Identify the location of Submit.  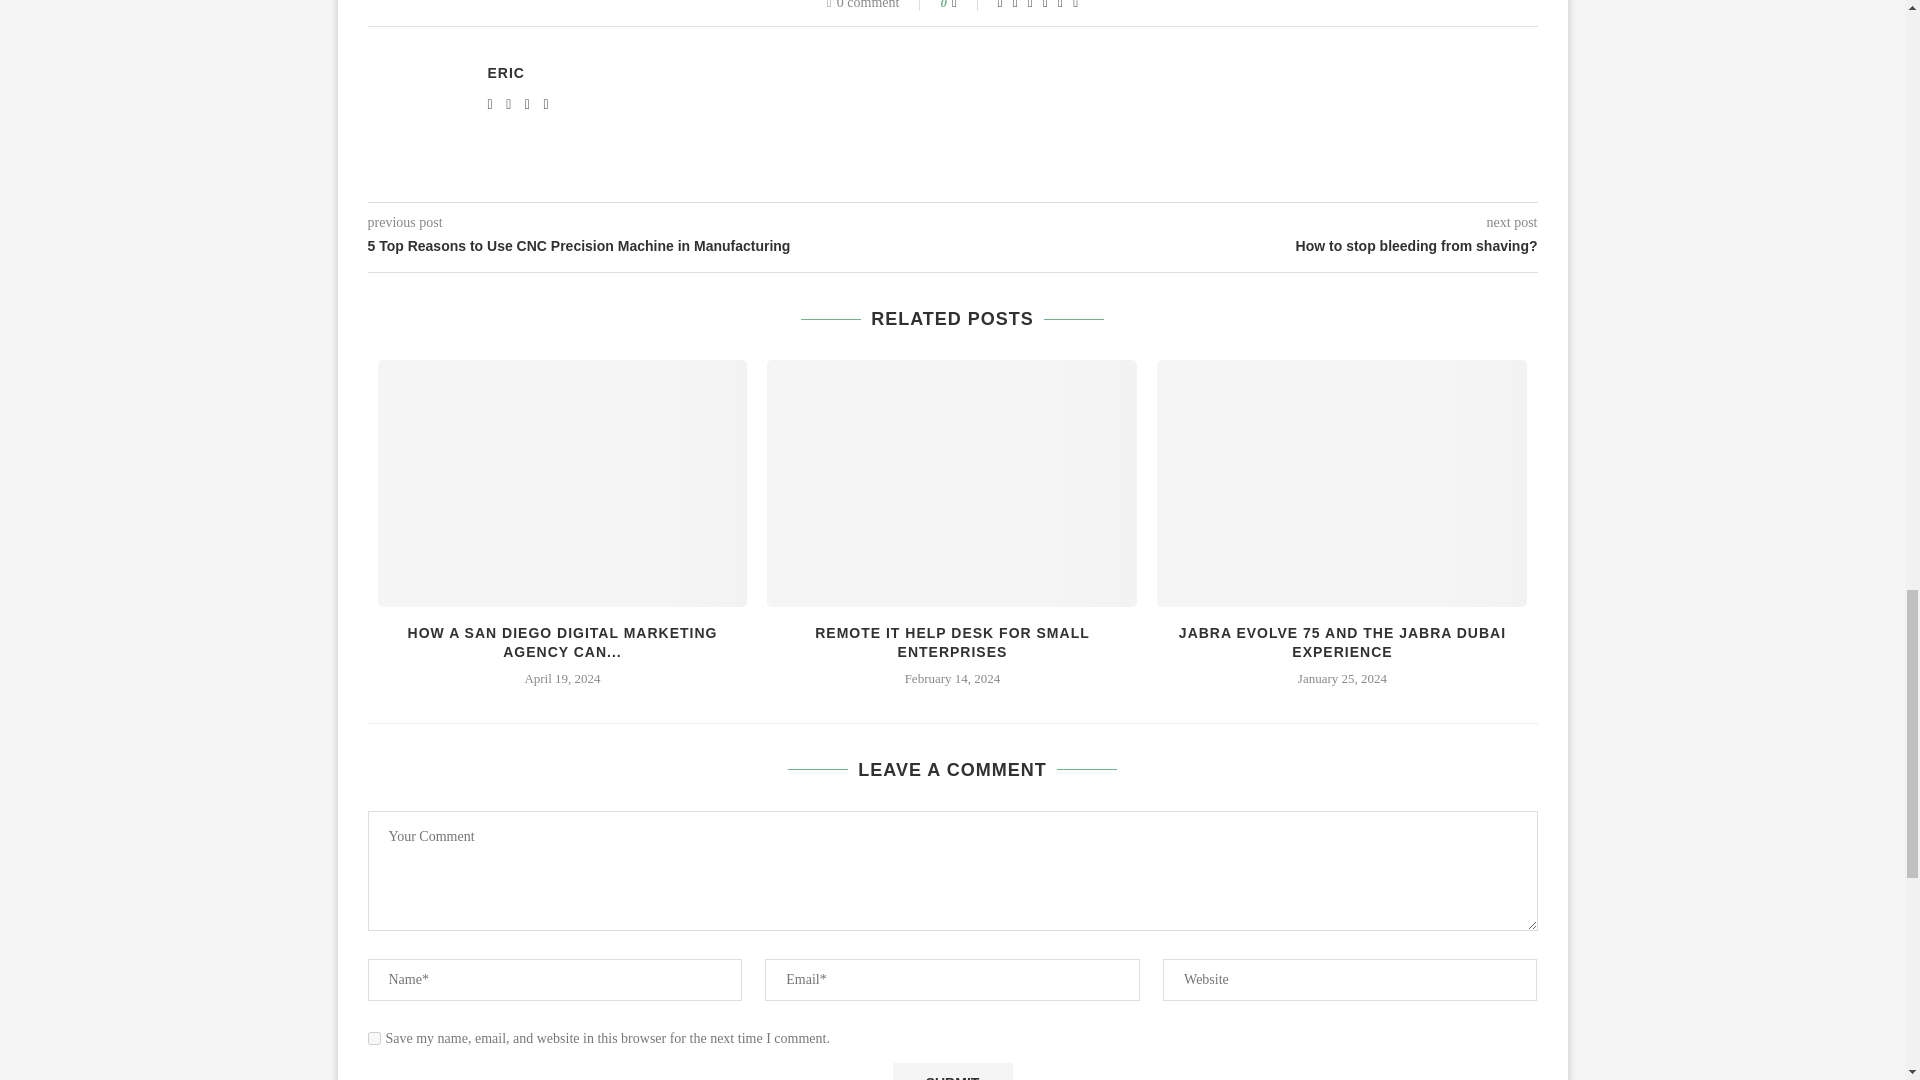
(952, 1071).